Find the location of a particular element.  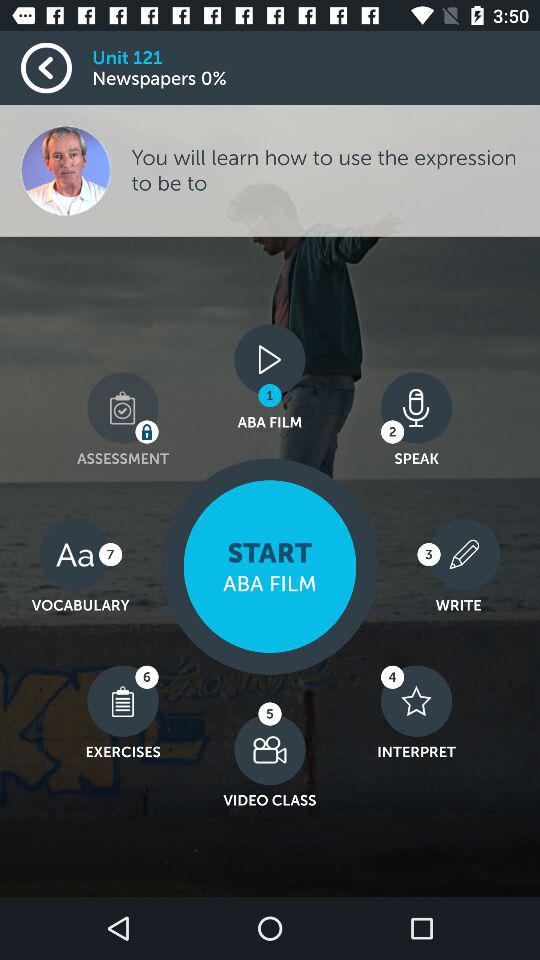

choose the icon below the aba film is located at coordinates (270, 566).